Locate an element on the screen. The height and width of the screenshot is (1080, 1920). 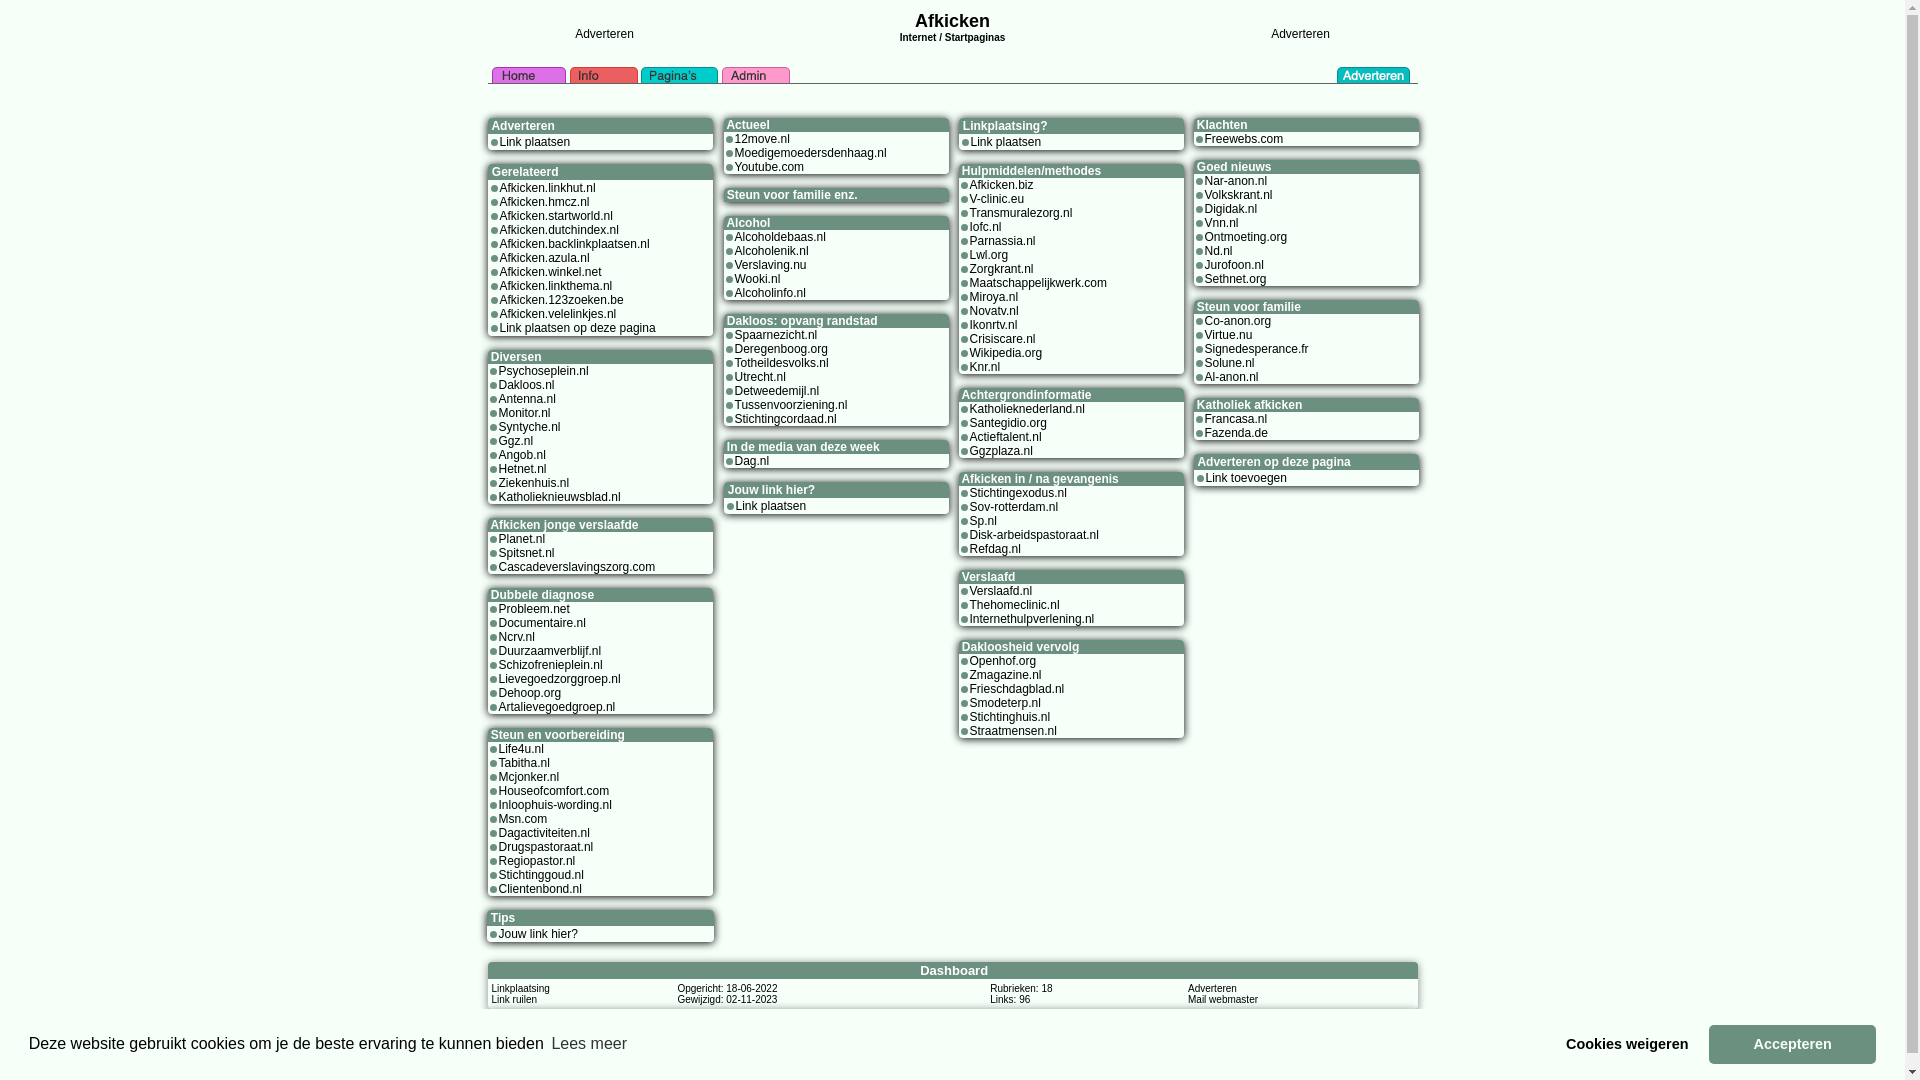
Link plaatsen is located at coordinates (536, 142).